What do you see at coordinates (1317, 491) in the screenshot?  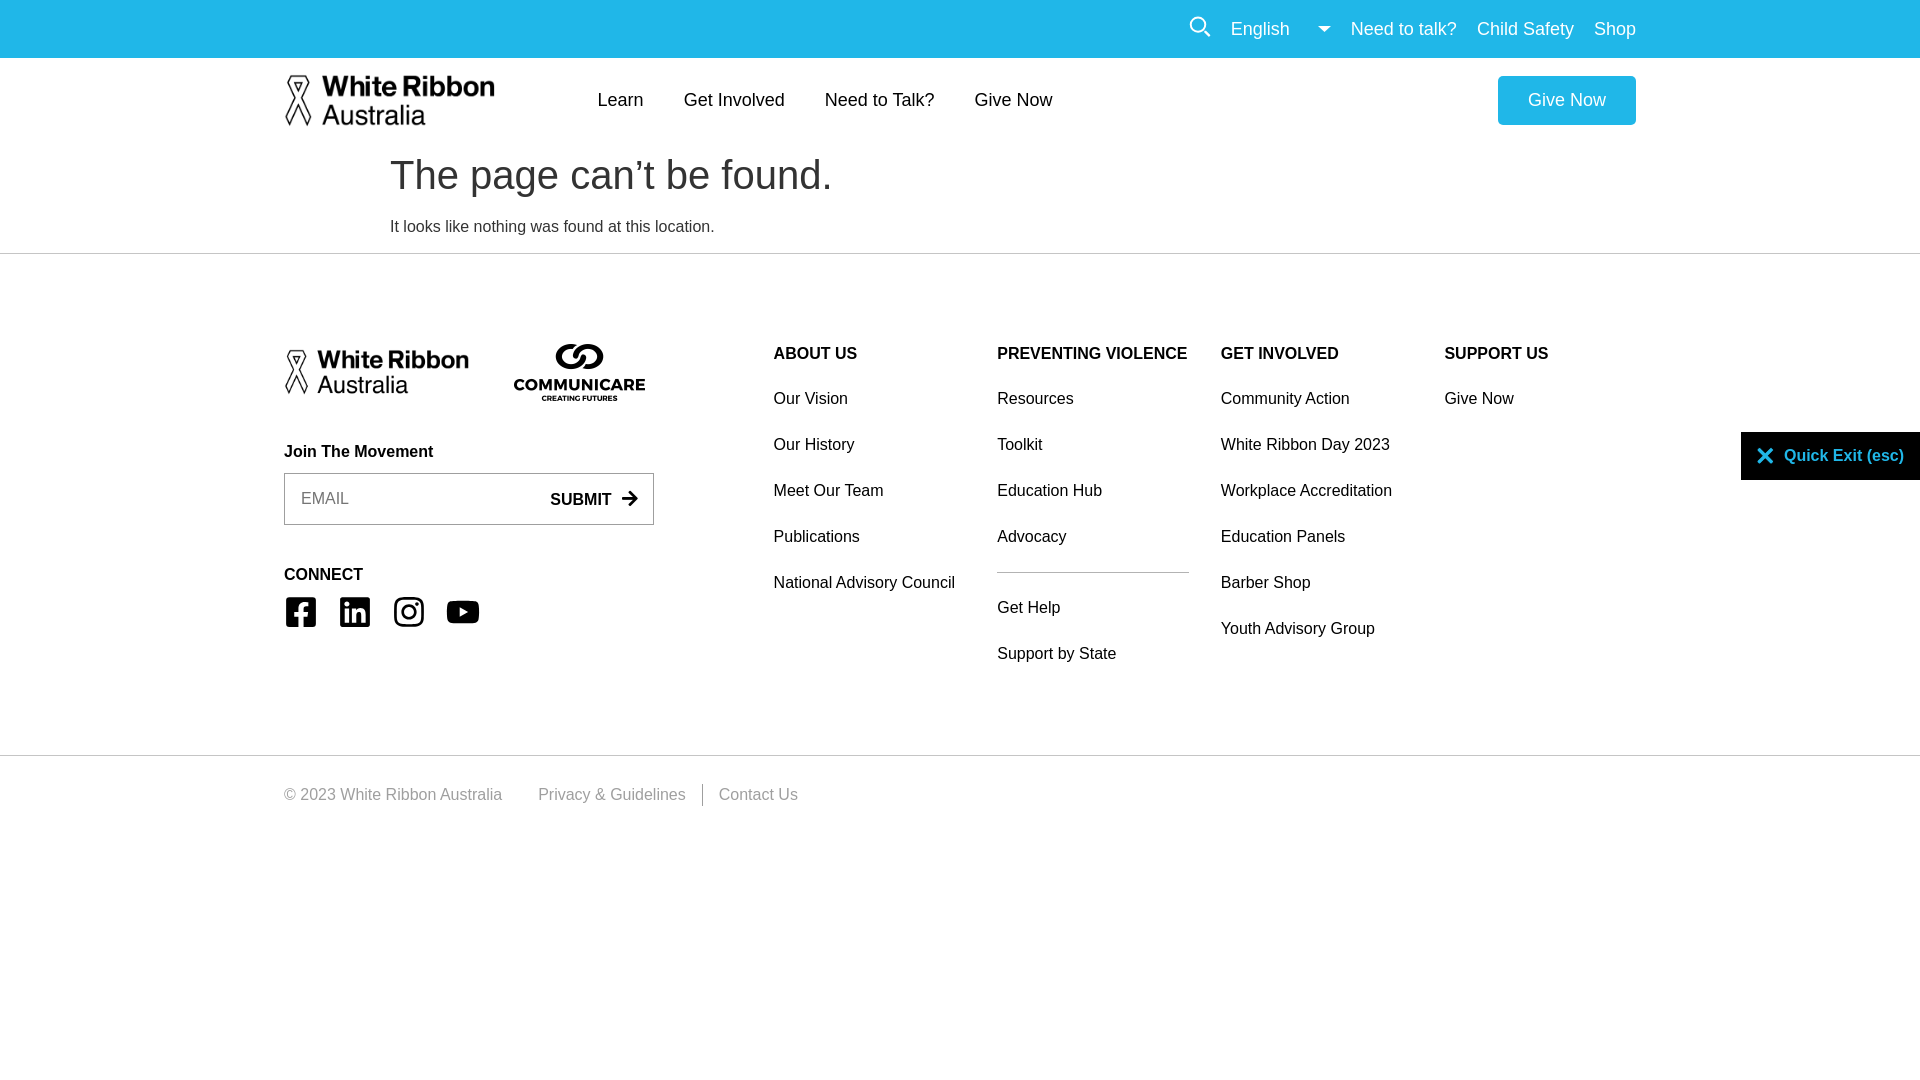 I see `Workplace Accreditation` at bounding box center [1317, 491].